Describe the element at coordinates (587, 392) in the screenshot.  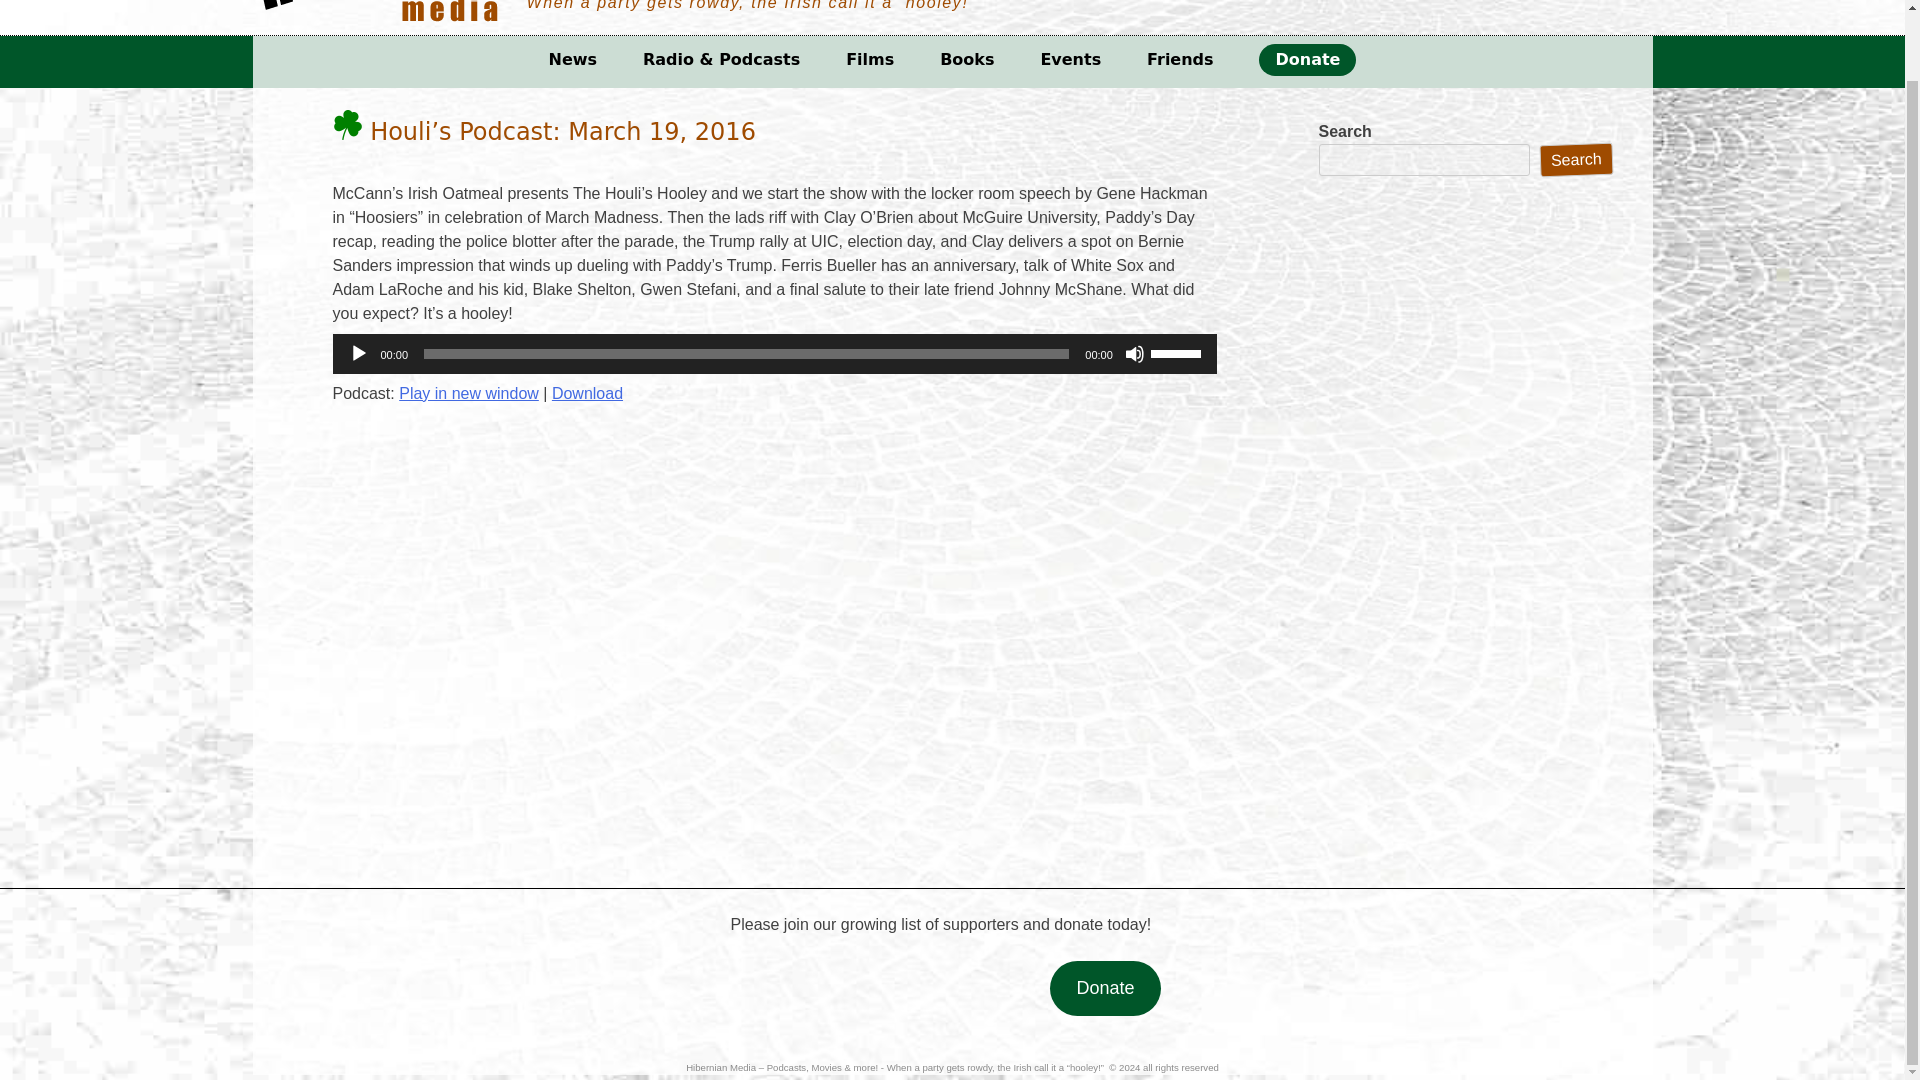
I see `Download` at that location.